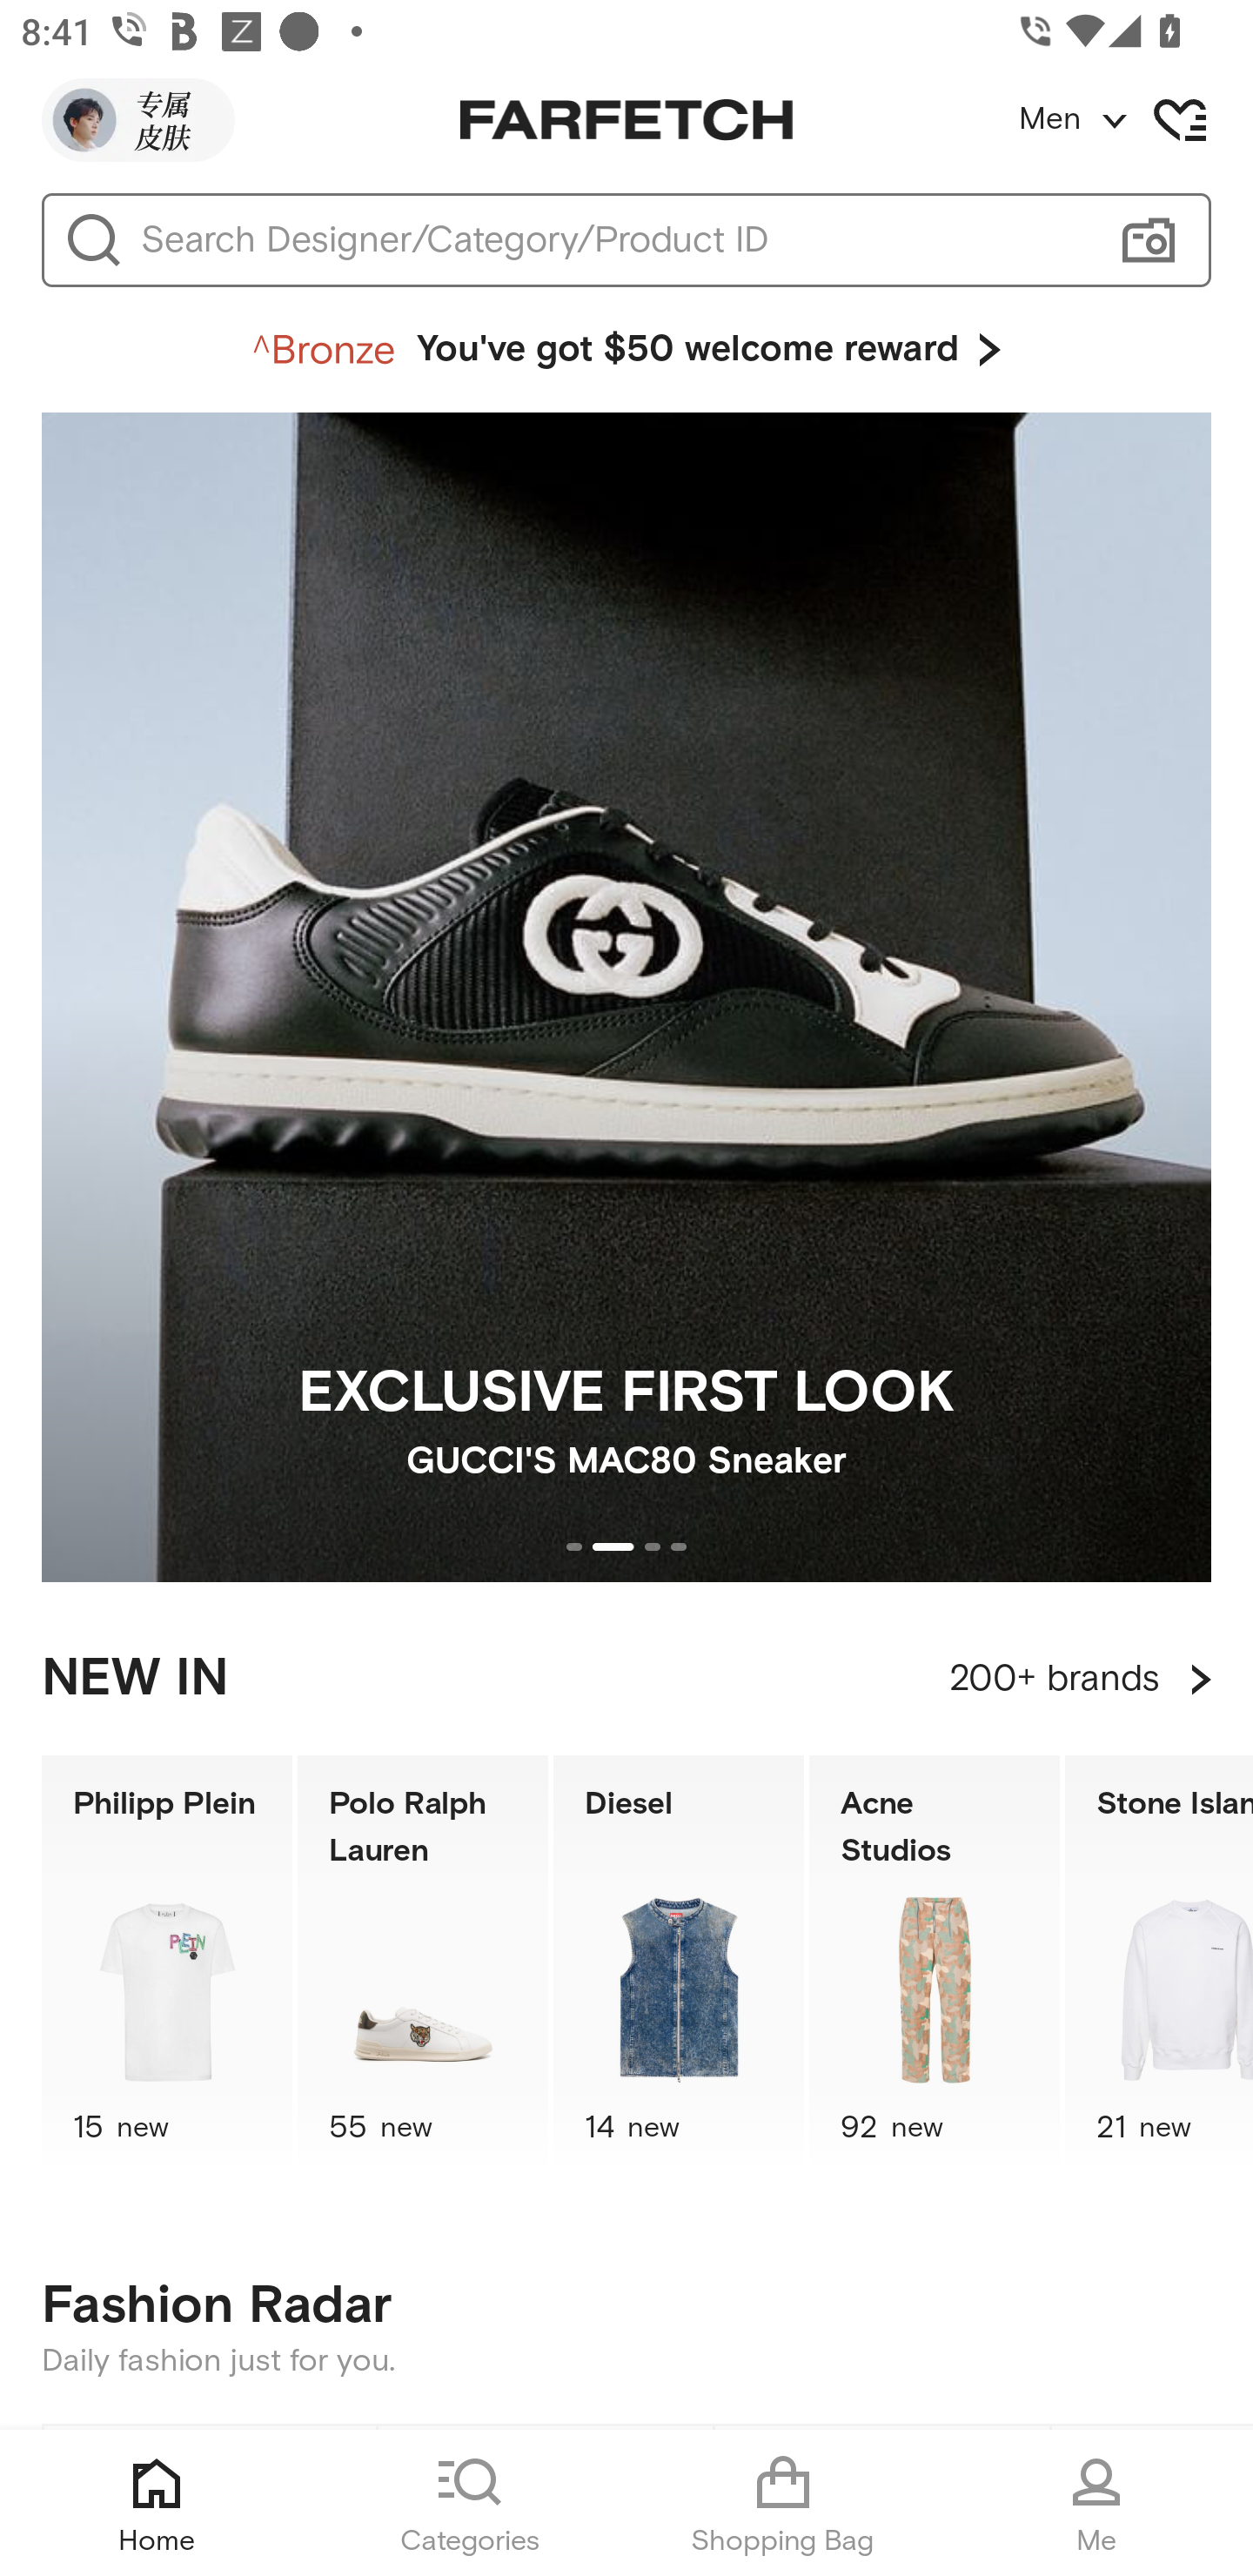 The width and height of the screenshot is (1253, 2576). What do you see at coordinates (1096, 2503) in the screenshot?
I see `Me` at bounding box center [1096, 2503].